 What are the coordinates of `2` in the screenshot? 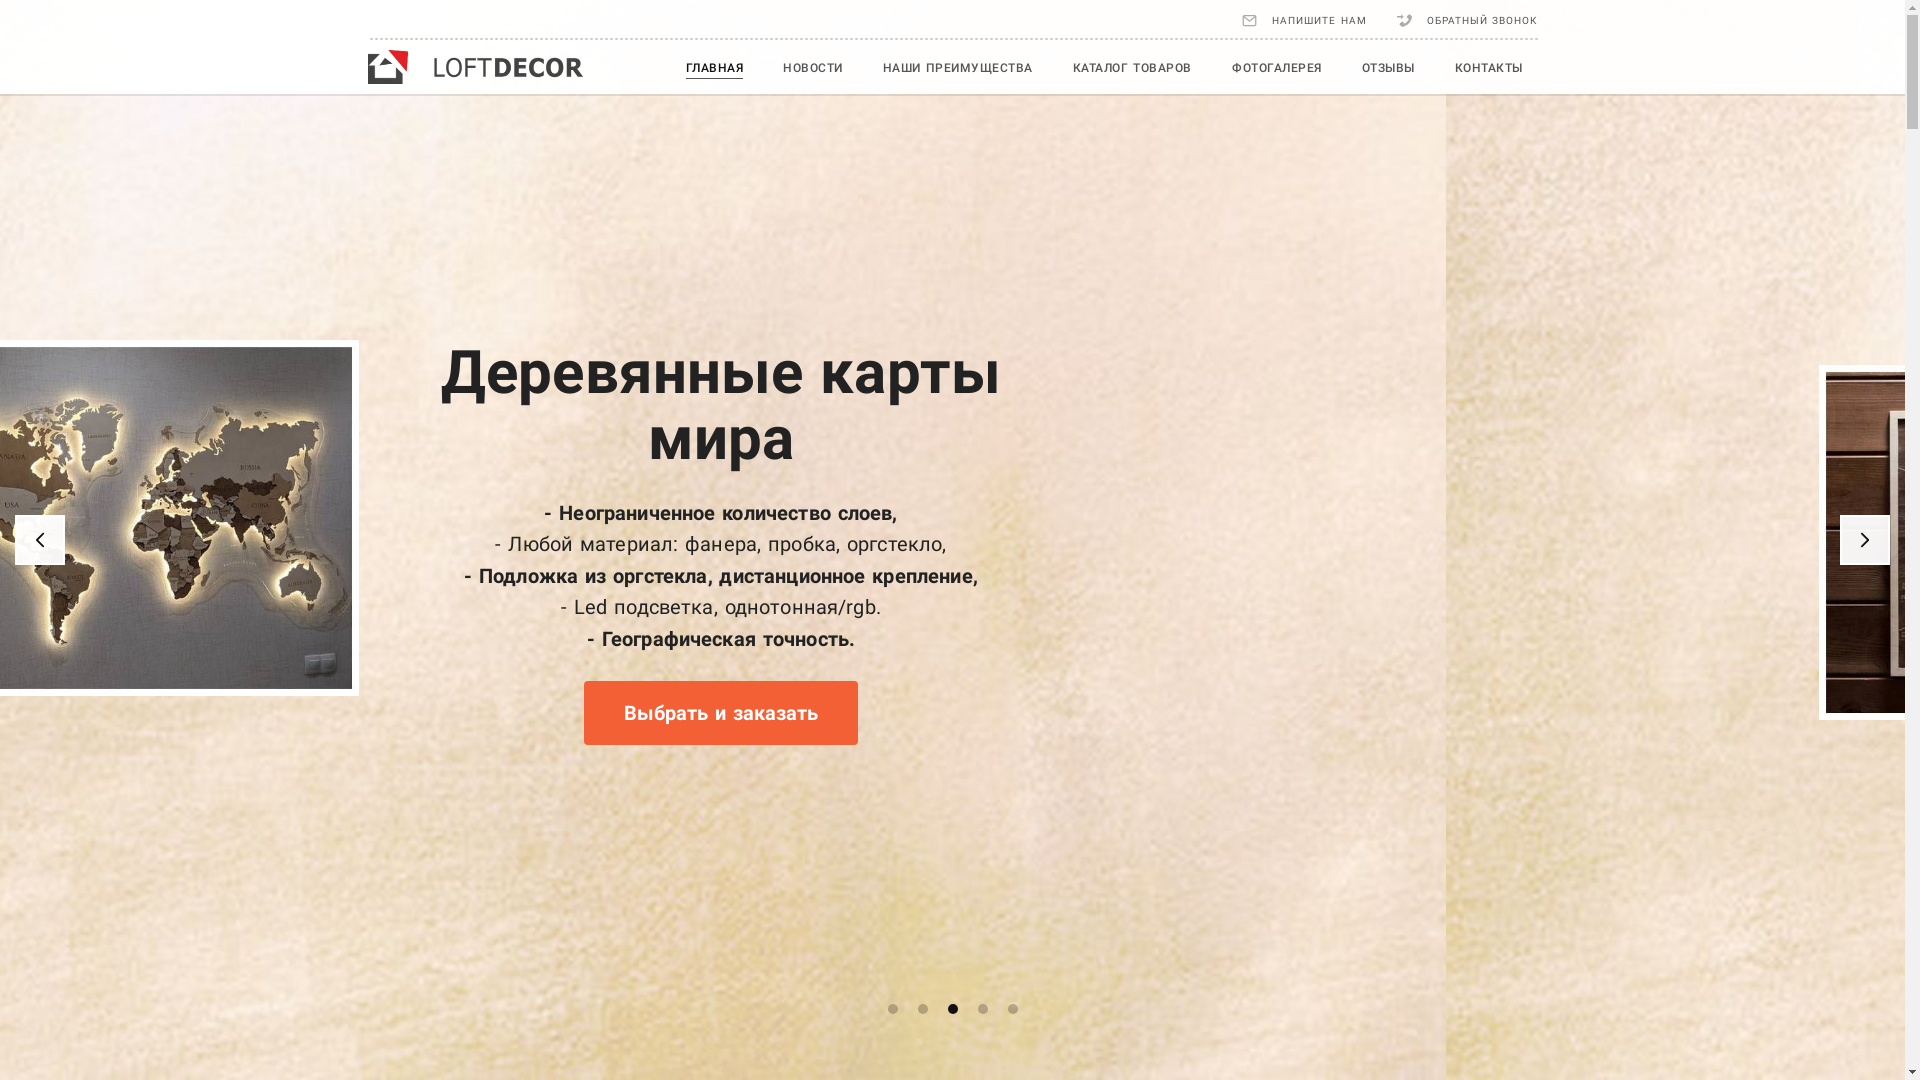 It's located at (923, 1009).